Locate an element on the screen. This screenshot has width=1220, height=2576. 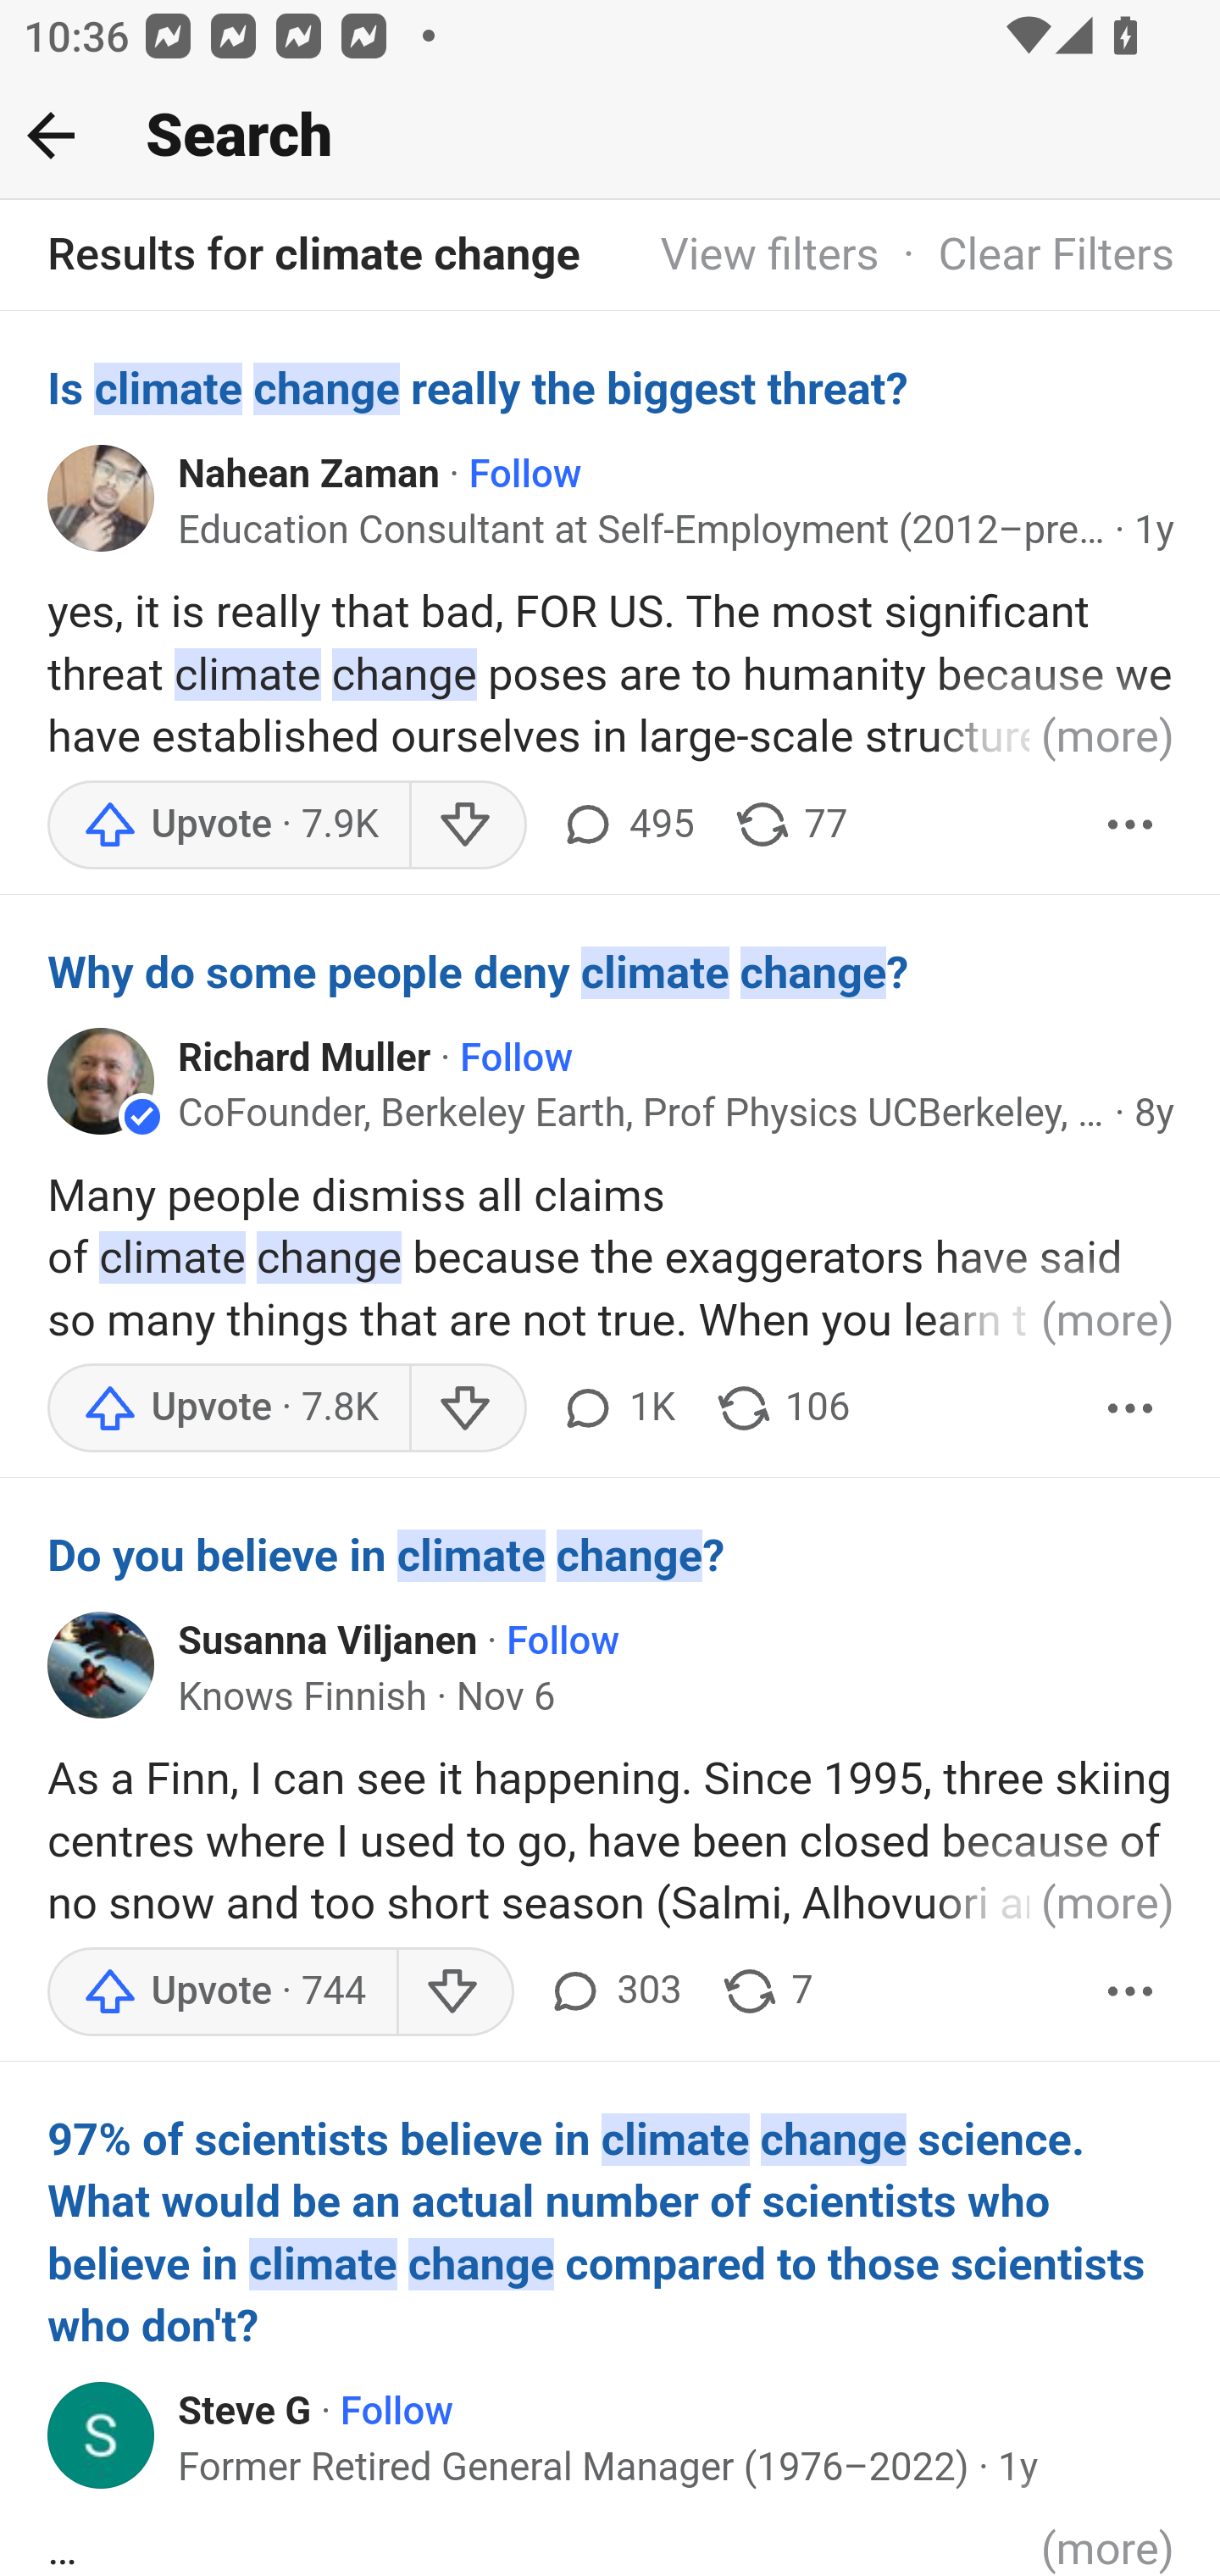
Upvote is located at coordinates (228, 1407).